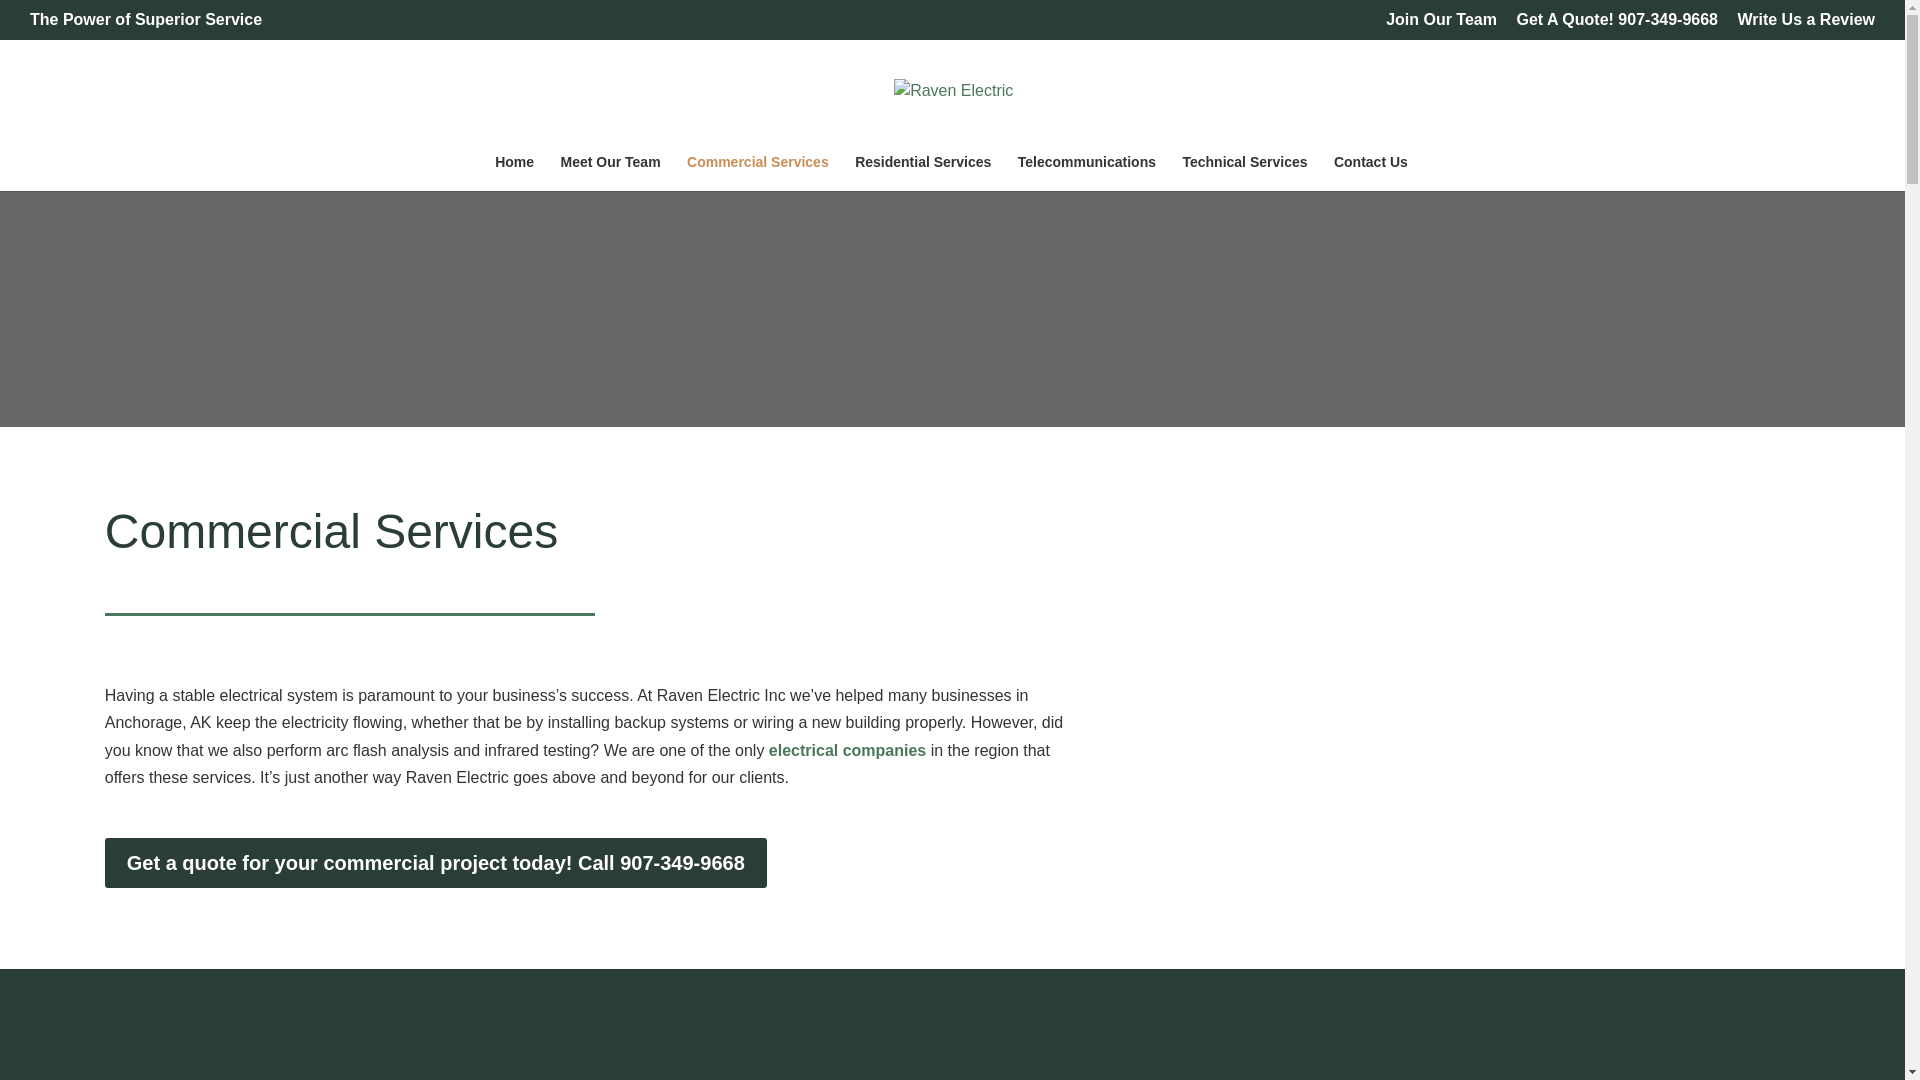 The image size is (1920, 1080). What do you see at coordinates (1806, 25) in the screenshot?
I see `Write Us a Review` at bounding box center [1806, 25].